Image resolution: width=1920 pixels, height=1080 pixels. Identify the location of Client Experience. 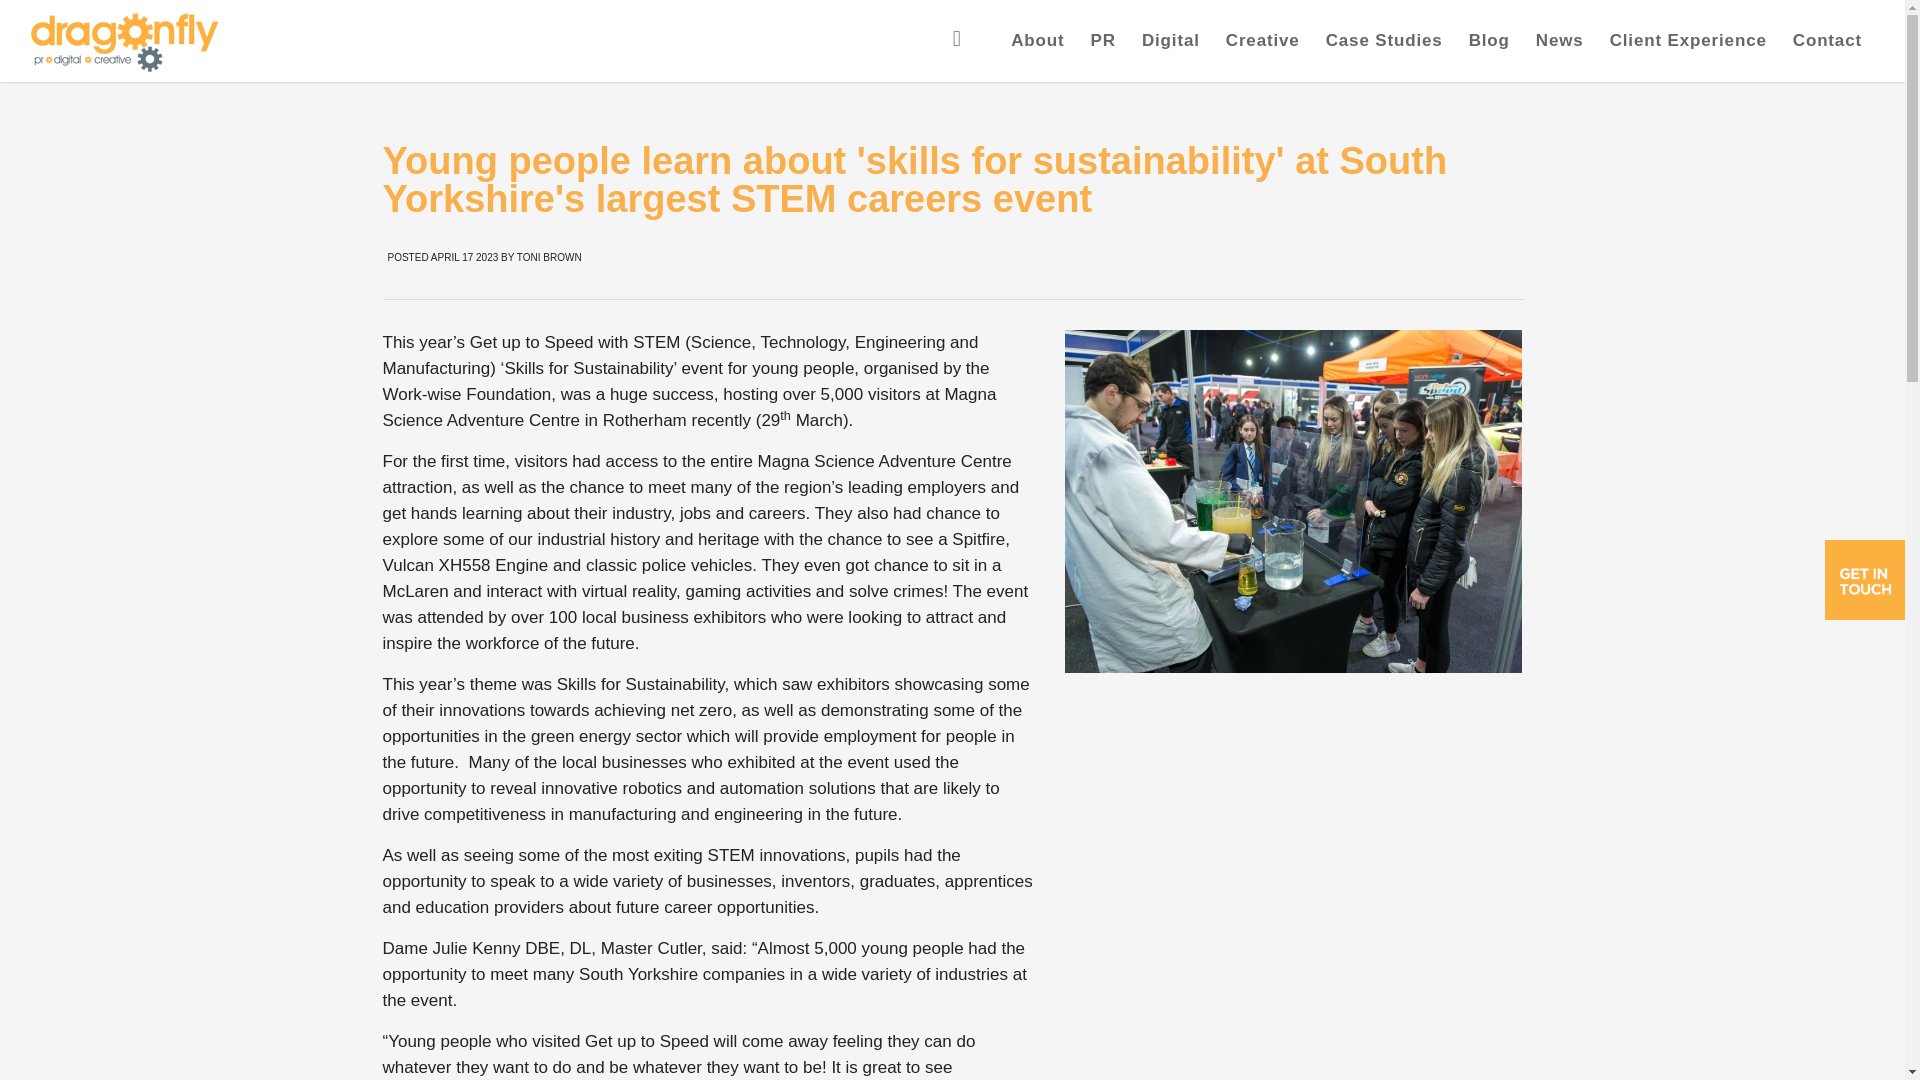
(1688, 41).